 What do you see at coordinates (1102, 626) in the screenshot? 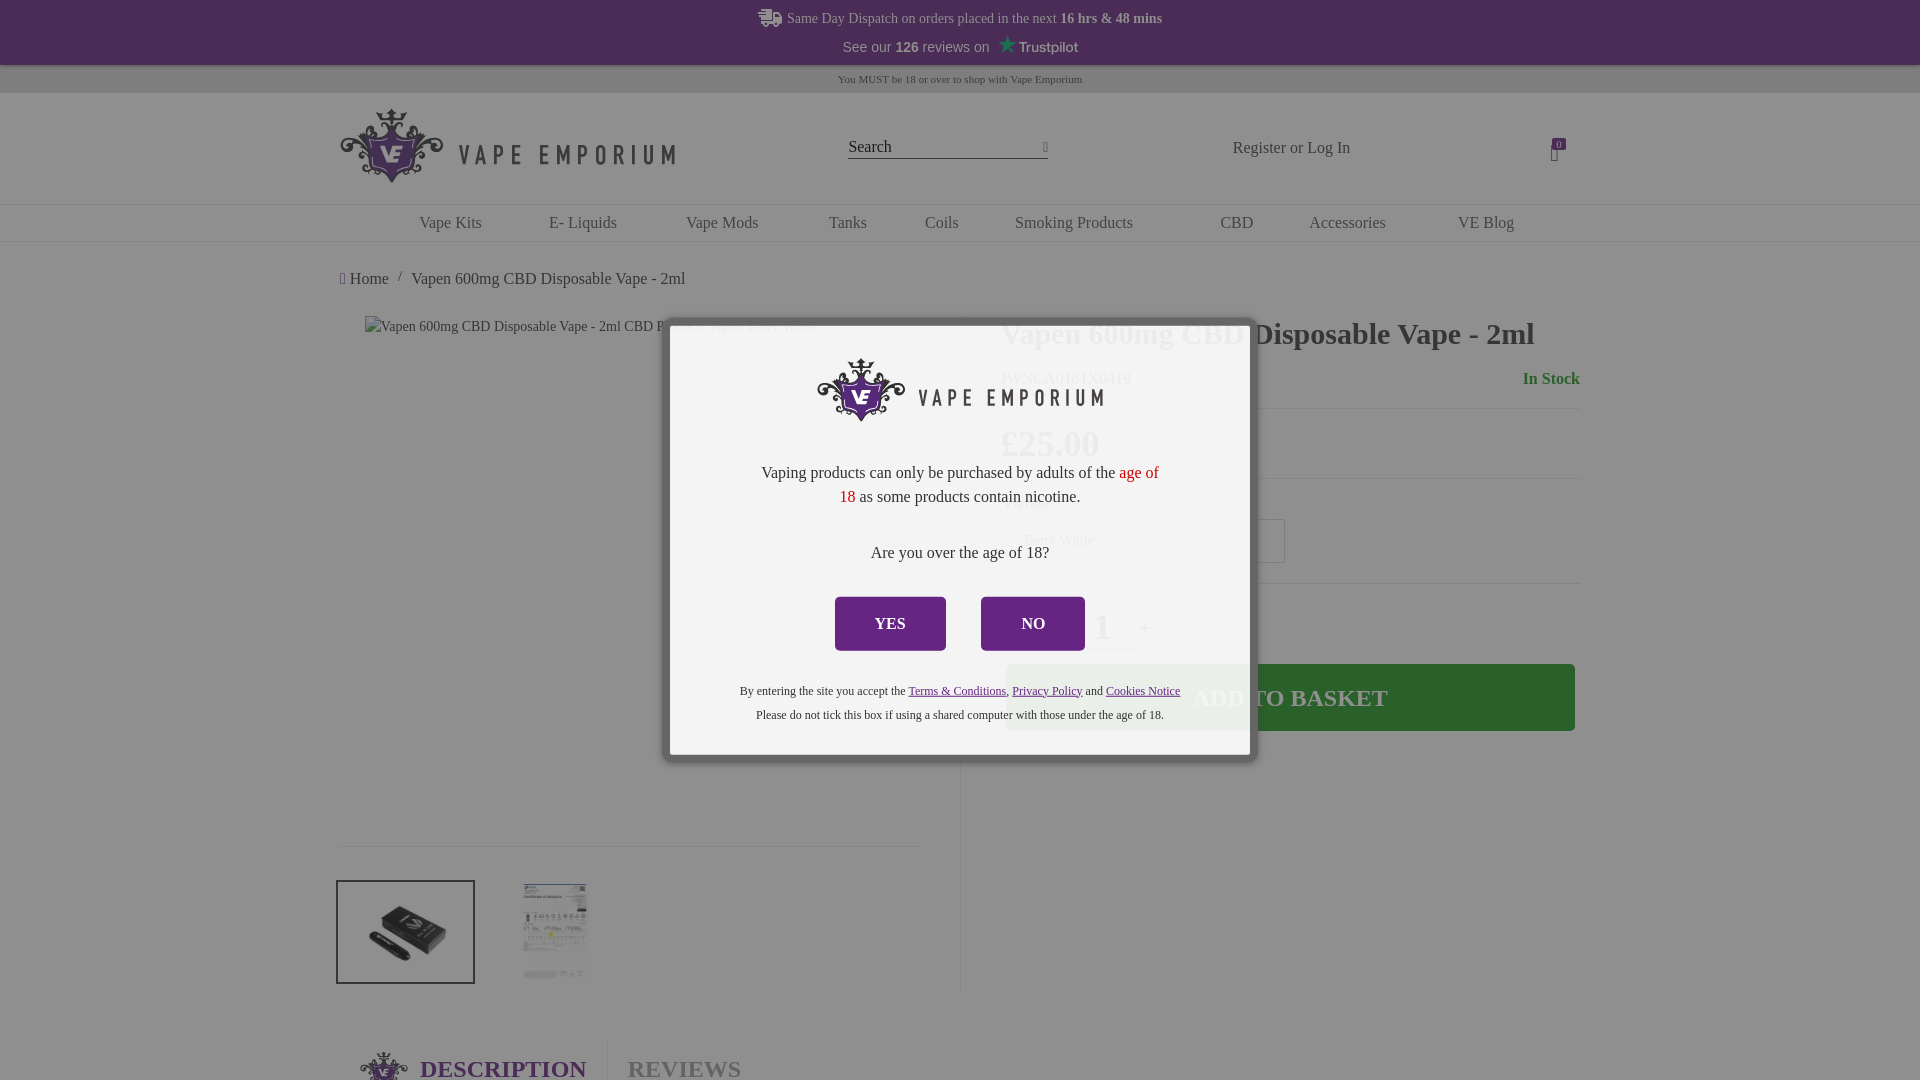
I see `1` at bounding box center [1102, 626].